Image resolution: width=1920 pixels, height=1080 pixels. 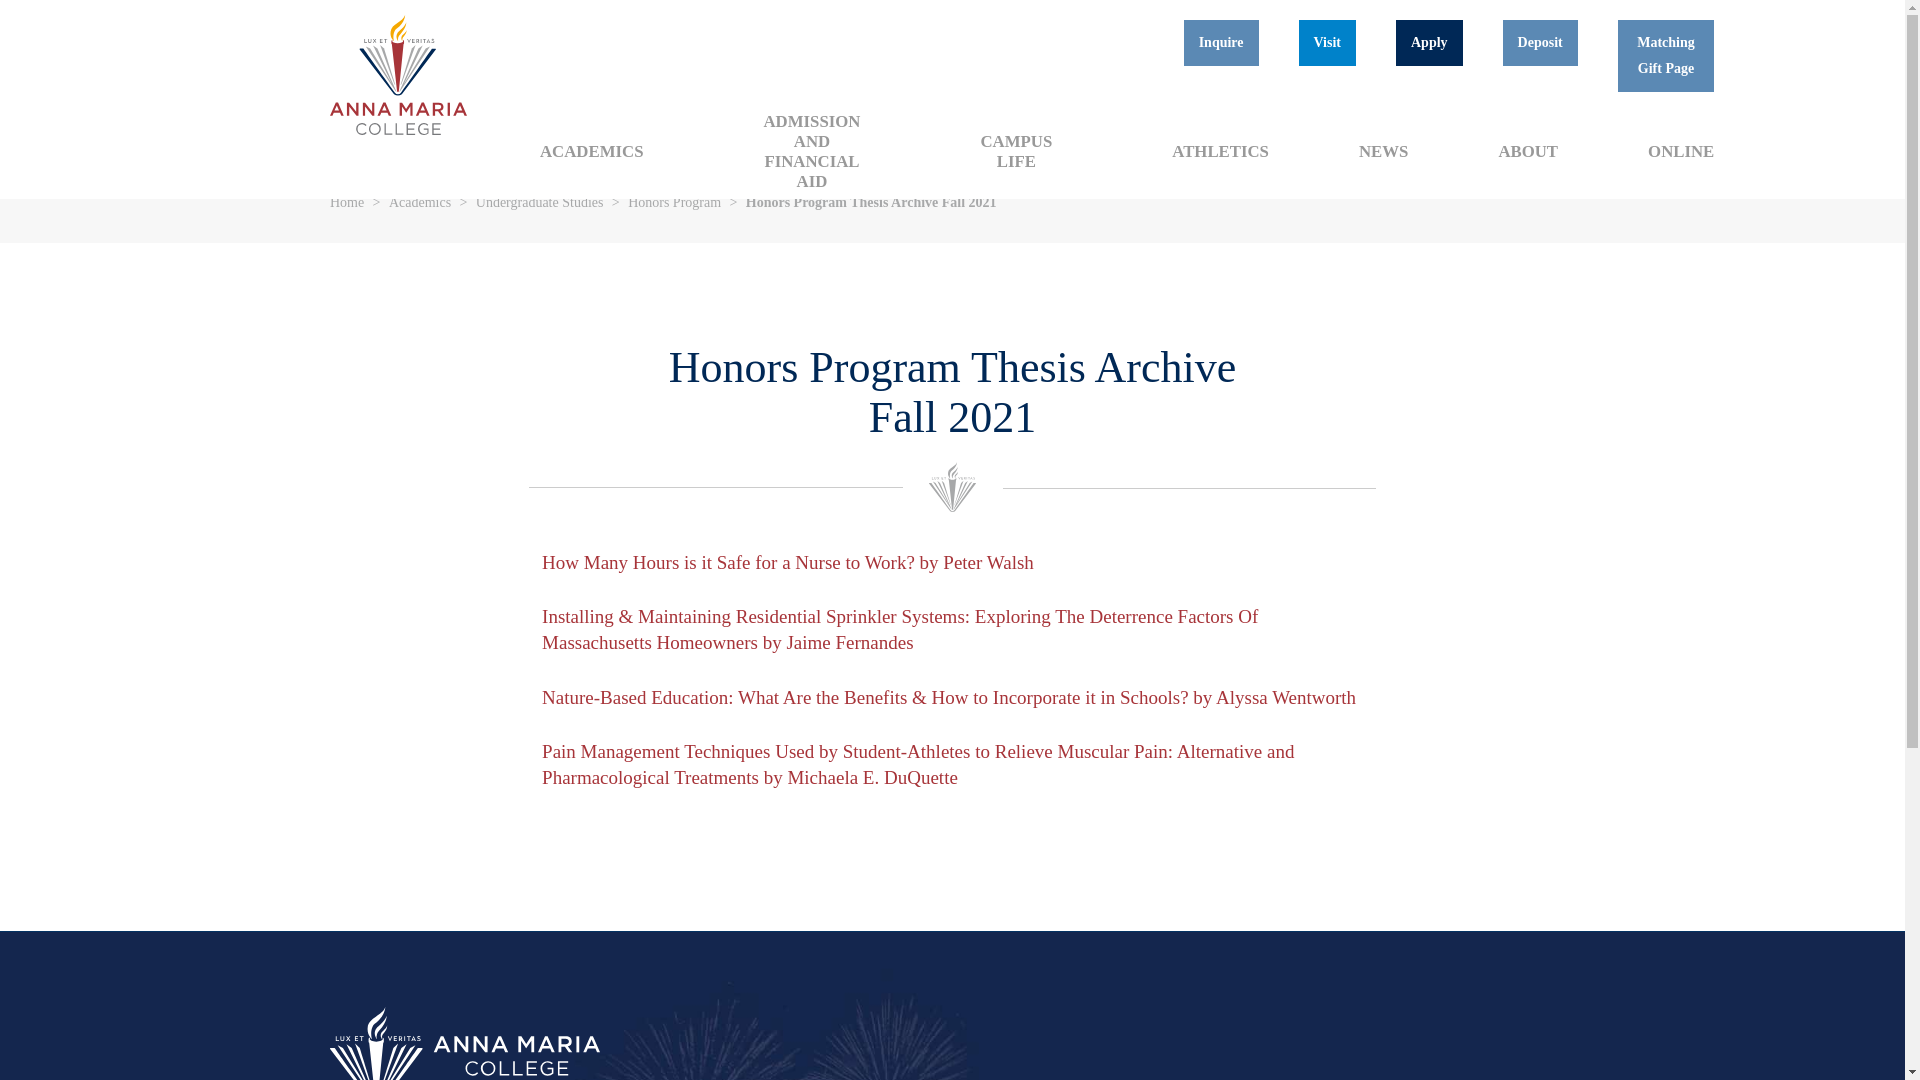 What do you see at coordinates (812, 155) in the screenshot?
I see `ADMISSION AND FINANCIAL AID` at bounding box center [812, 155].